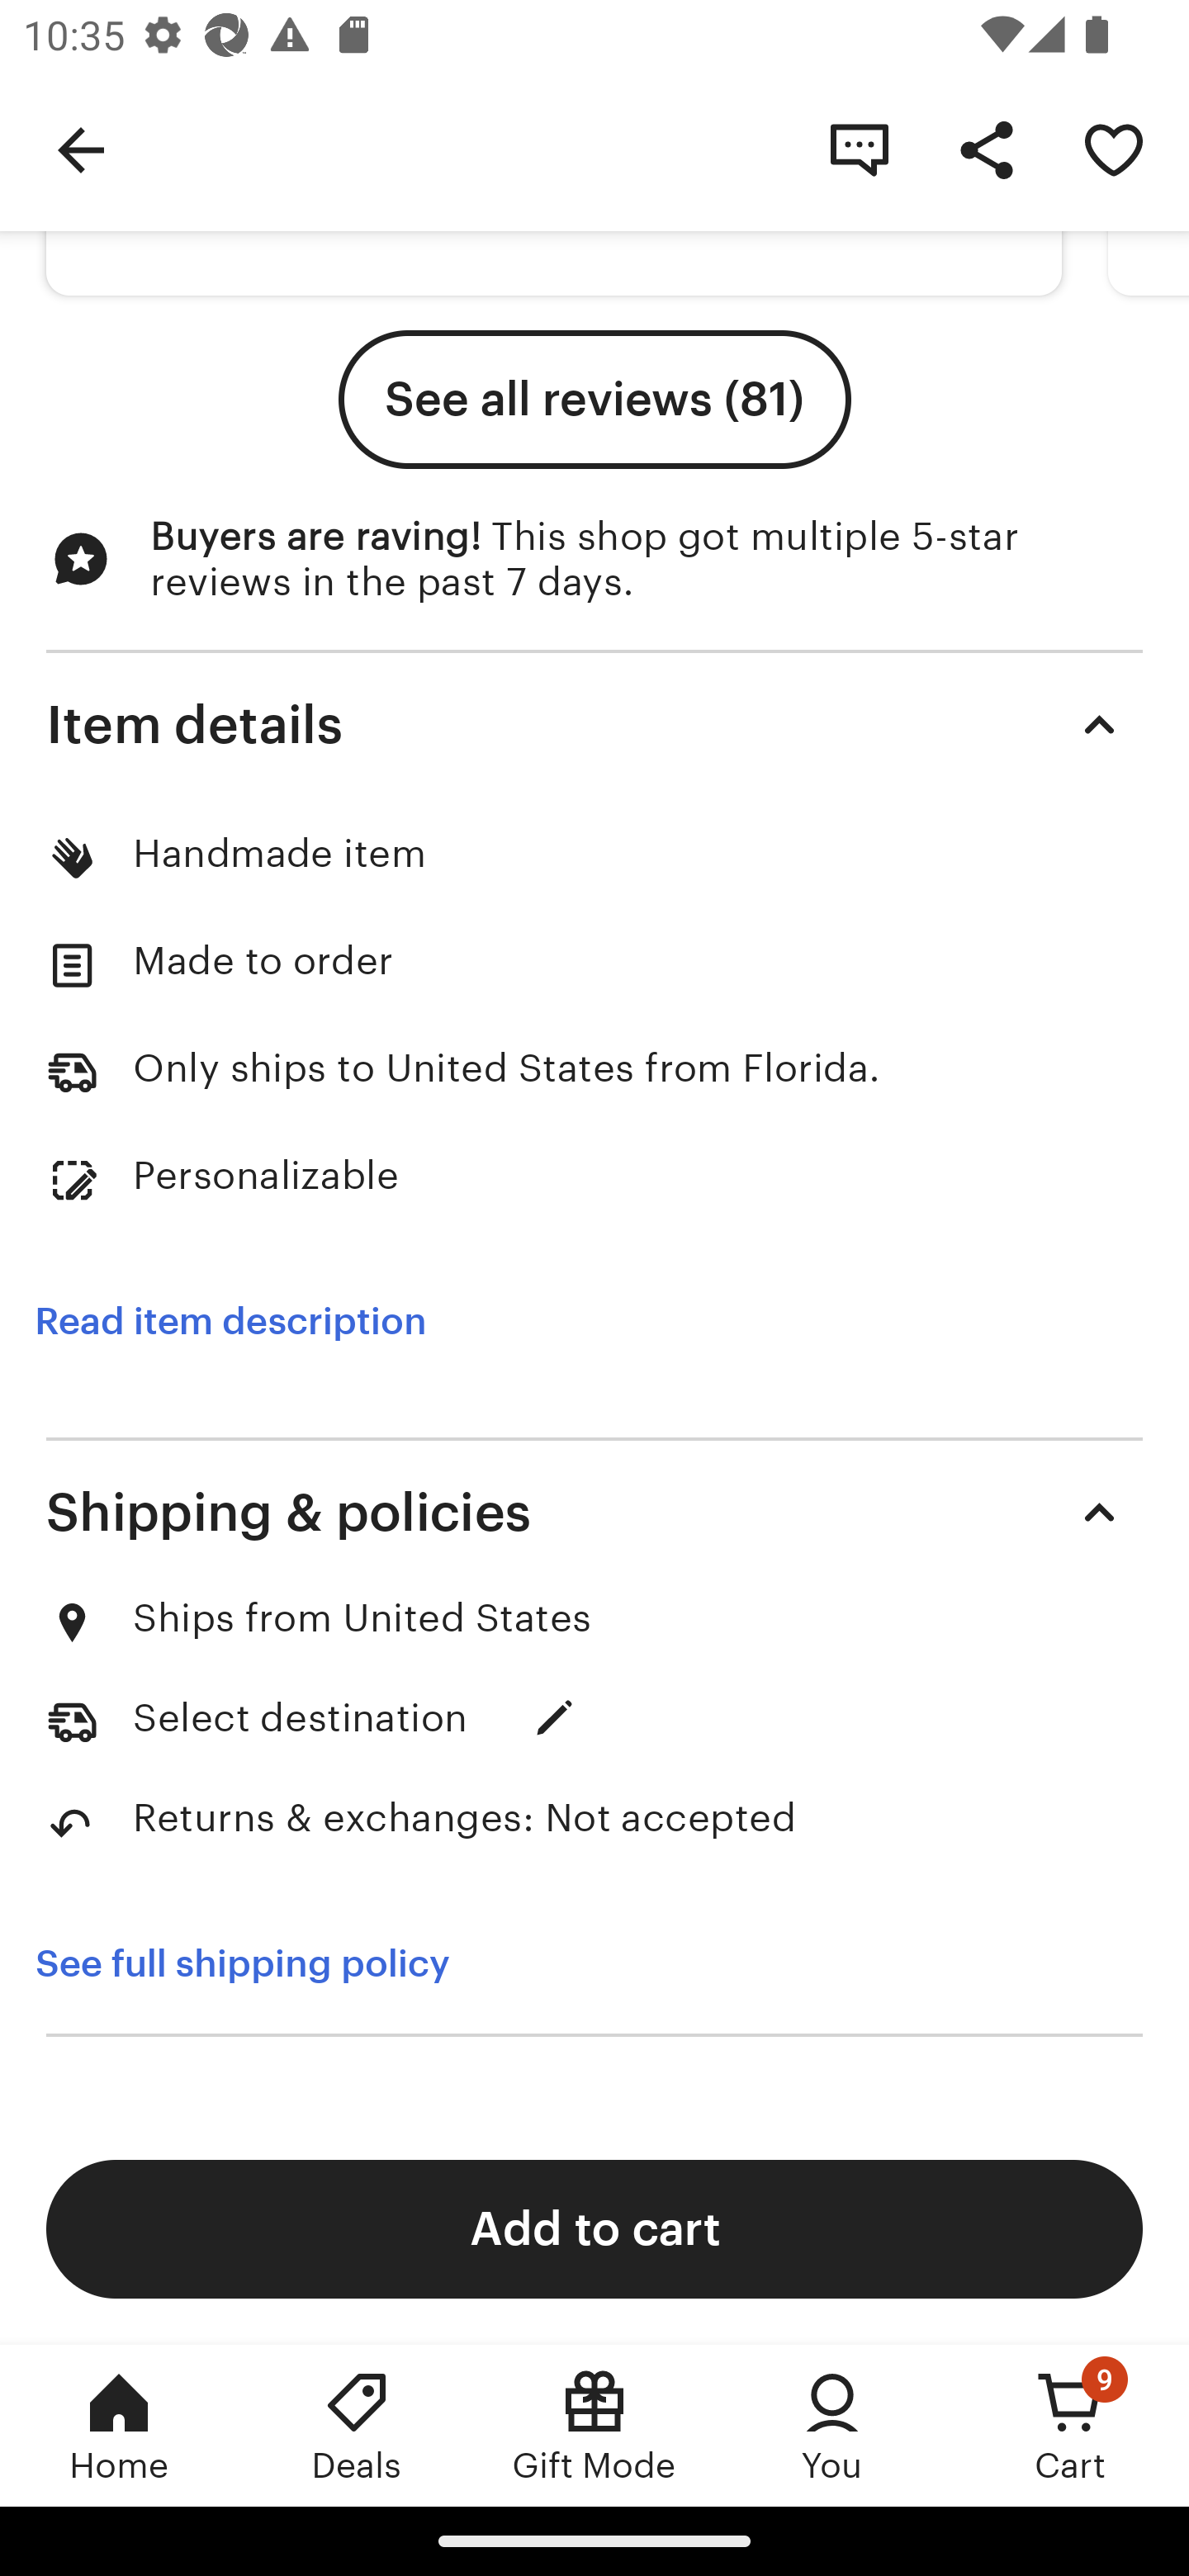 This screenshot has width=1189, height=2576. What do you see at coordinates (832, 2425) in the screenshot?
I see `You` at bounding box center [832, 2425].